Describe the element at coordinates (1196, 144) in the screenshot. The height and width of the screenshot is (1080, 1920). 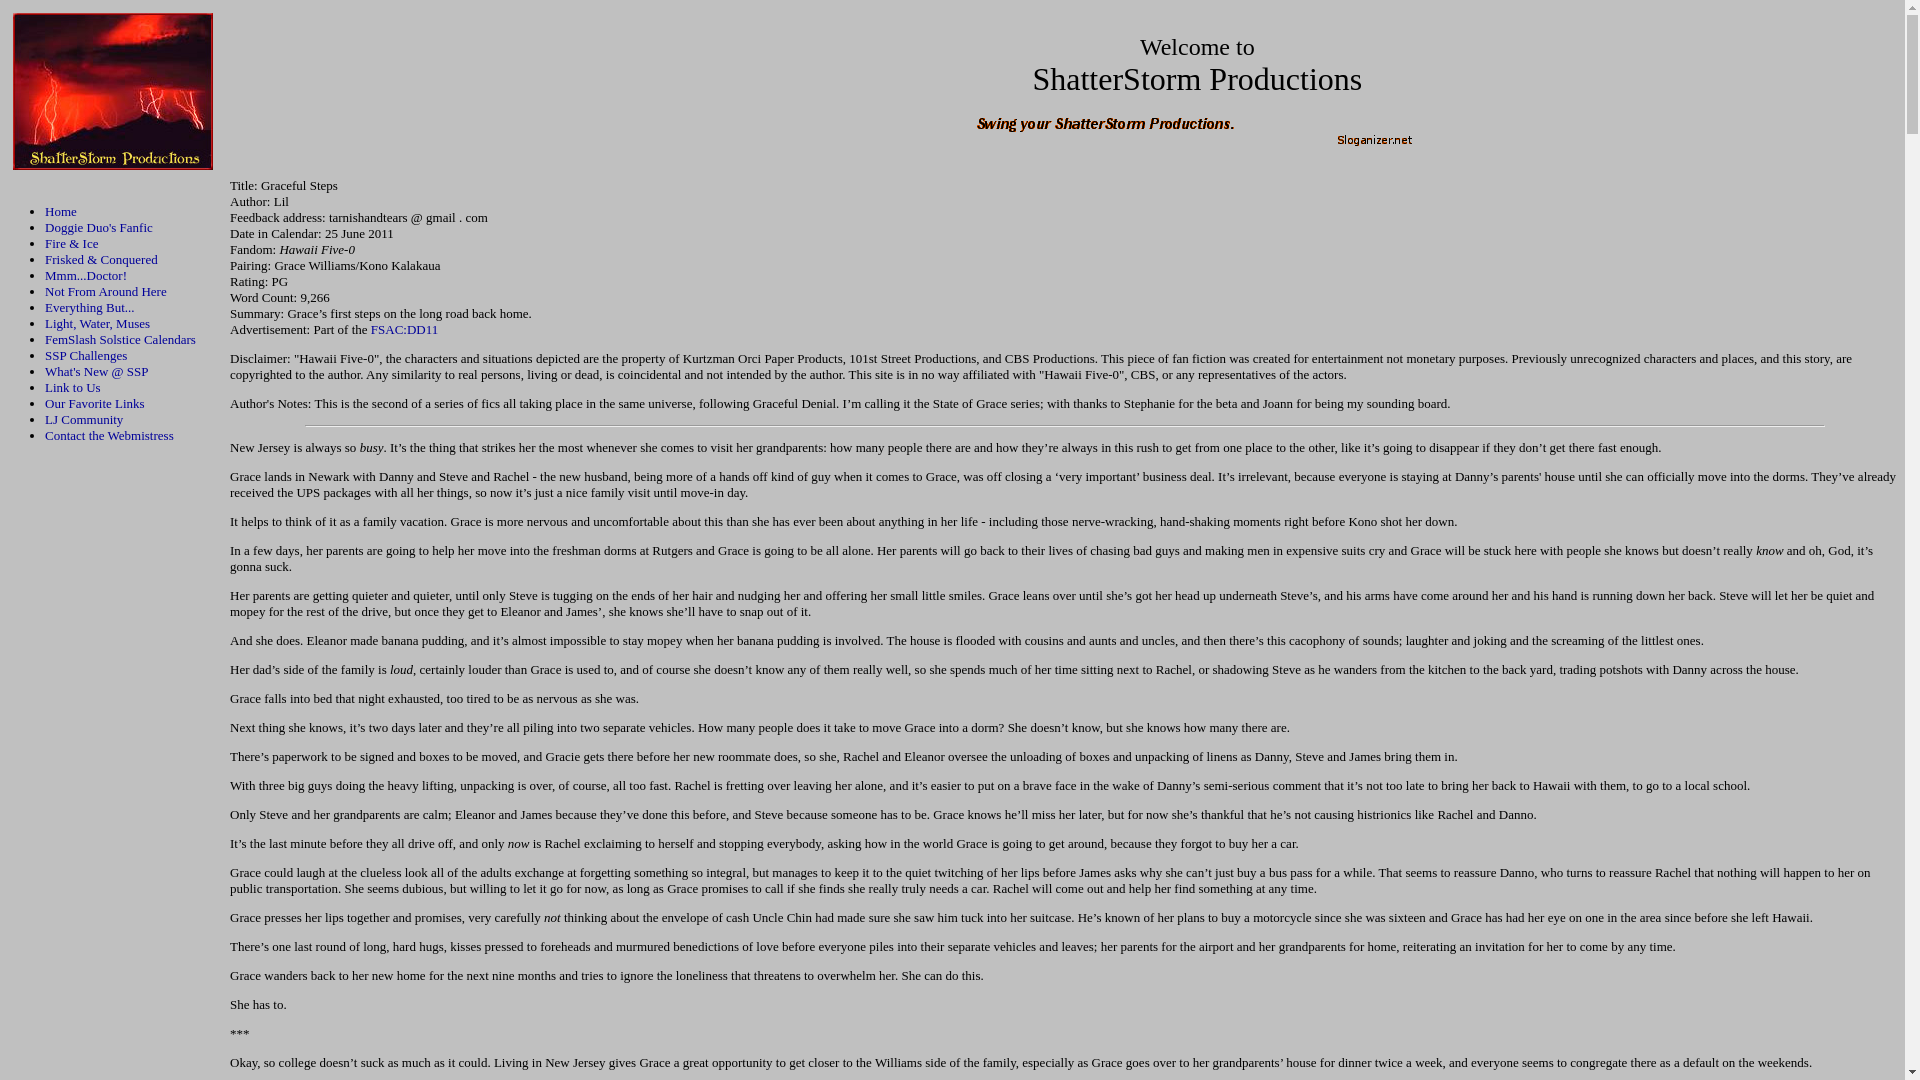
I see `Sloganizer - the slogan generator` at that location.